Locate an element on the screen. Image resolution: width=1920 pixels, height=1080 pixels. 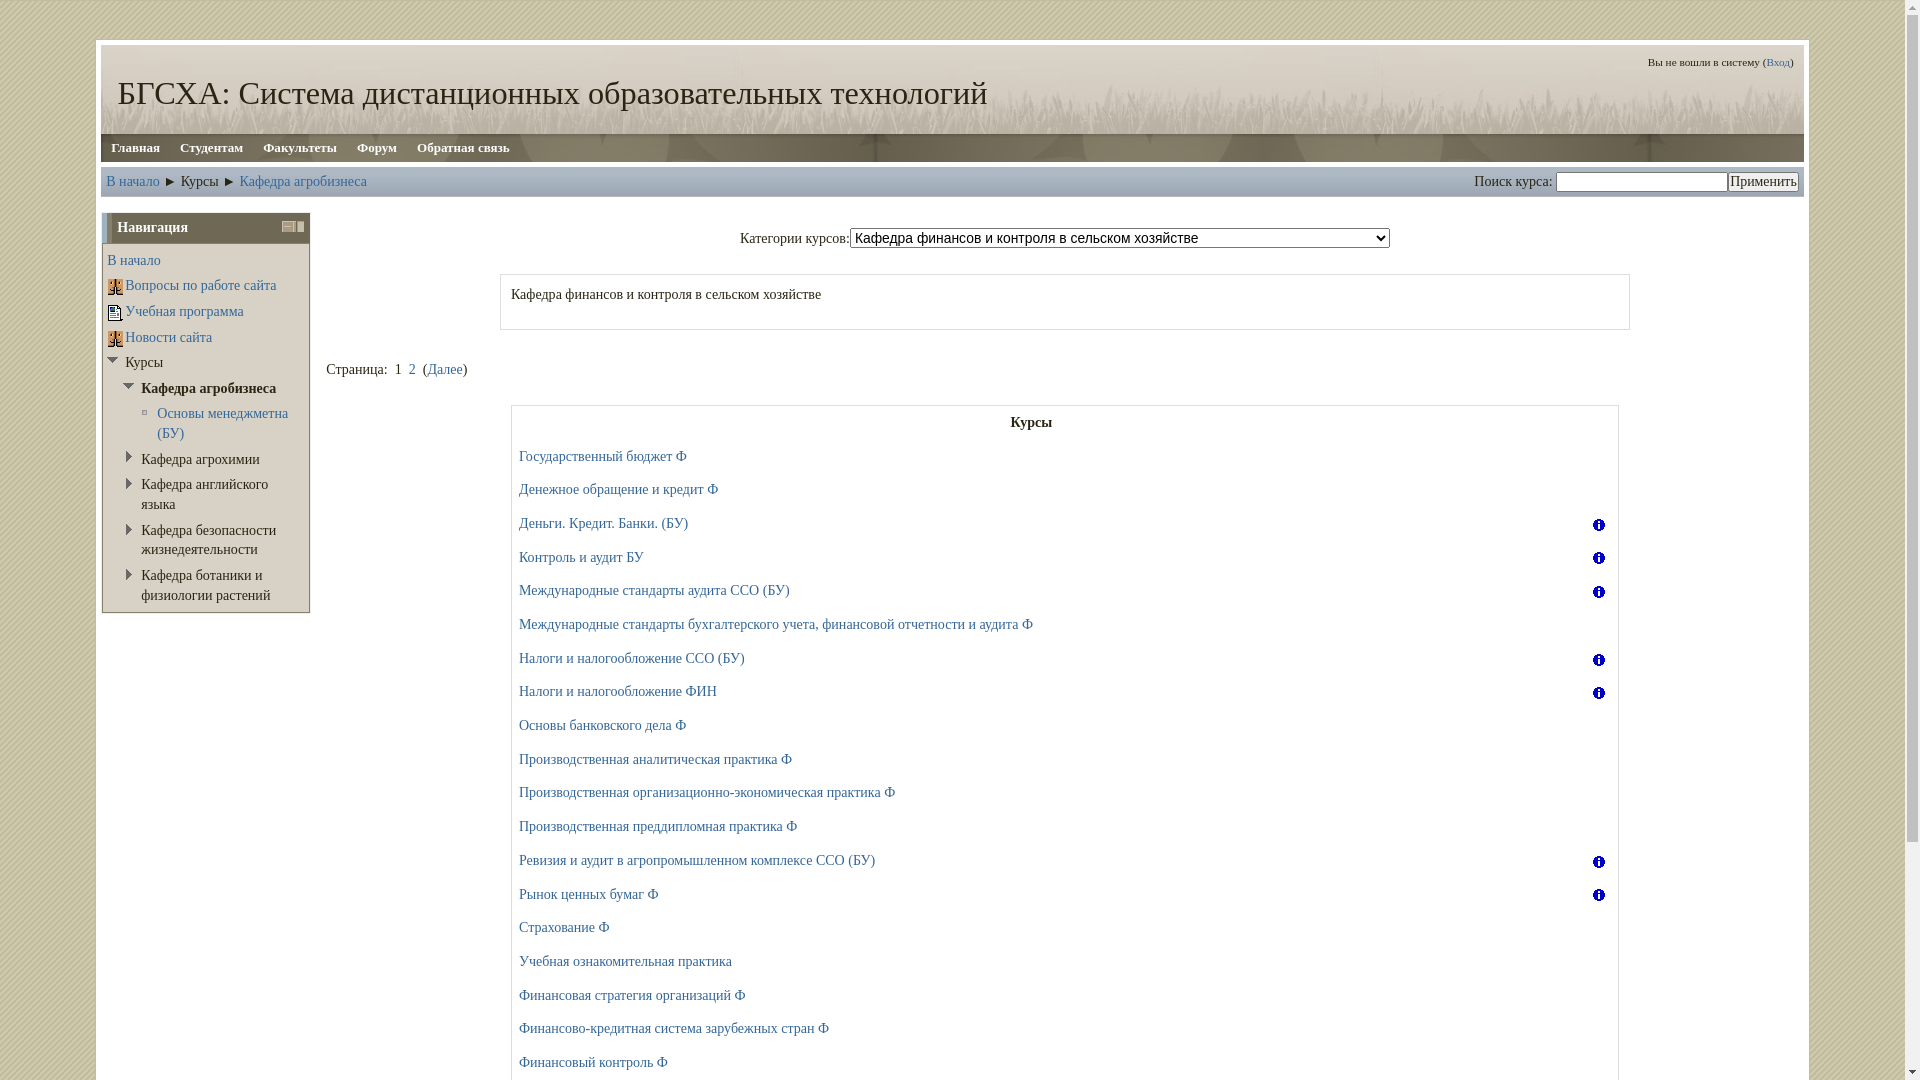
2 is located at coordinates (412, 369).